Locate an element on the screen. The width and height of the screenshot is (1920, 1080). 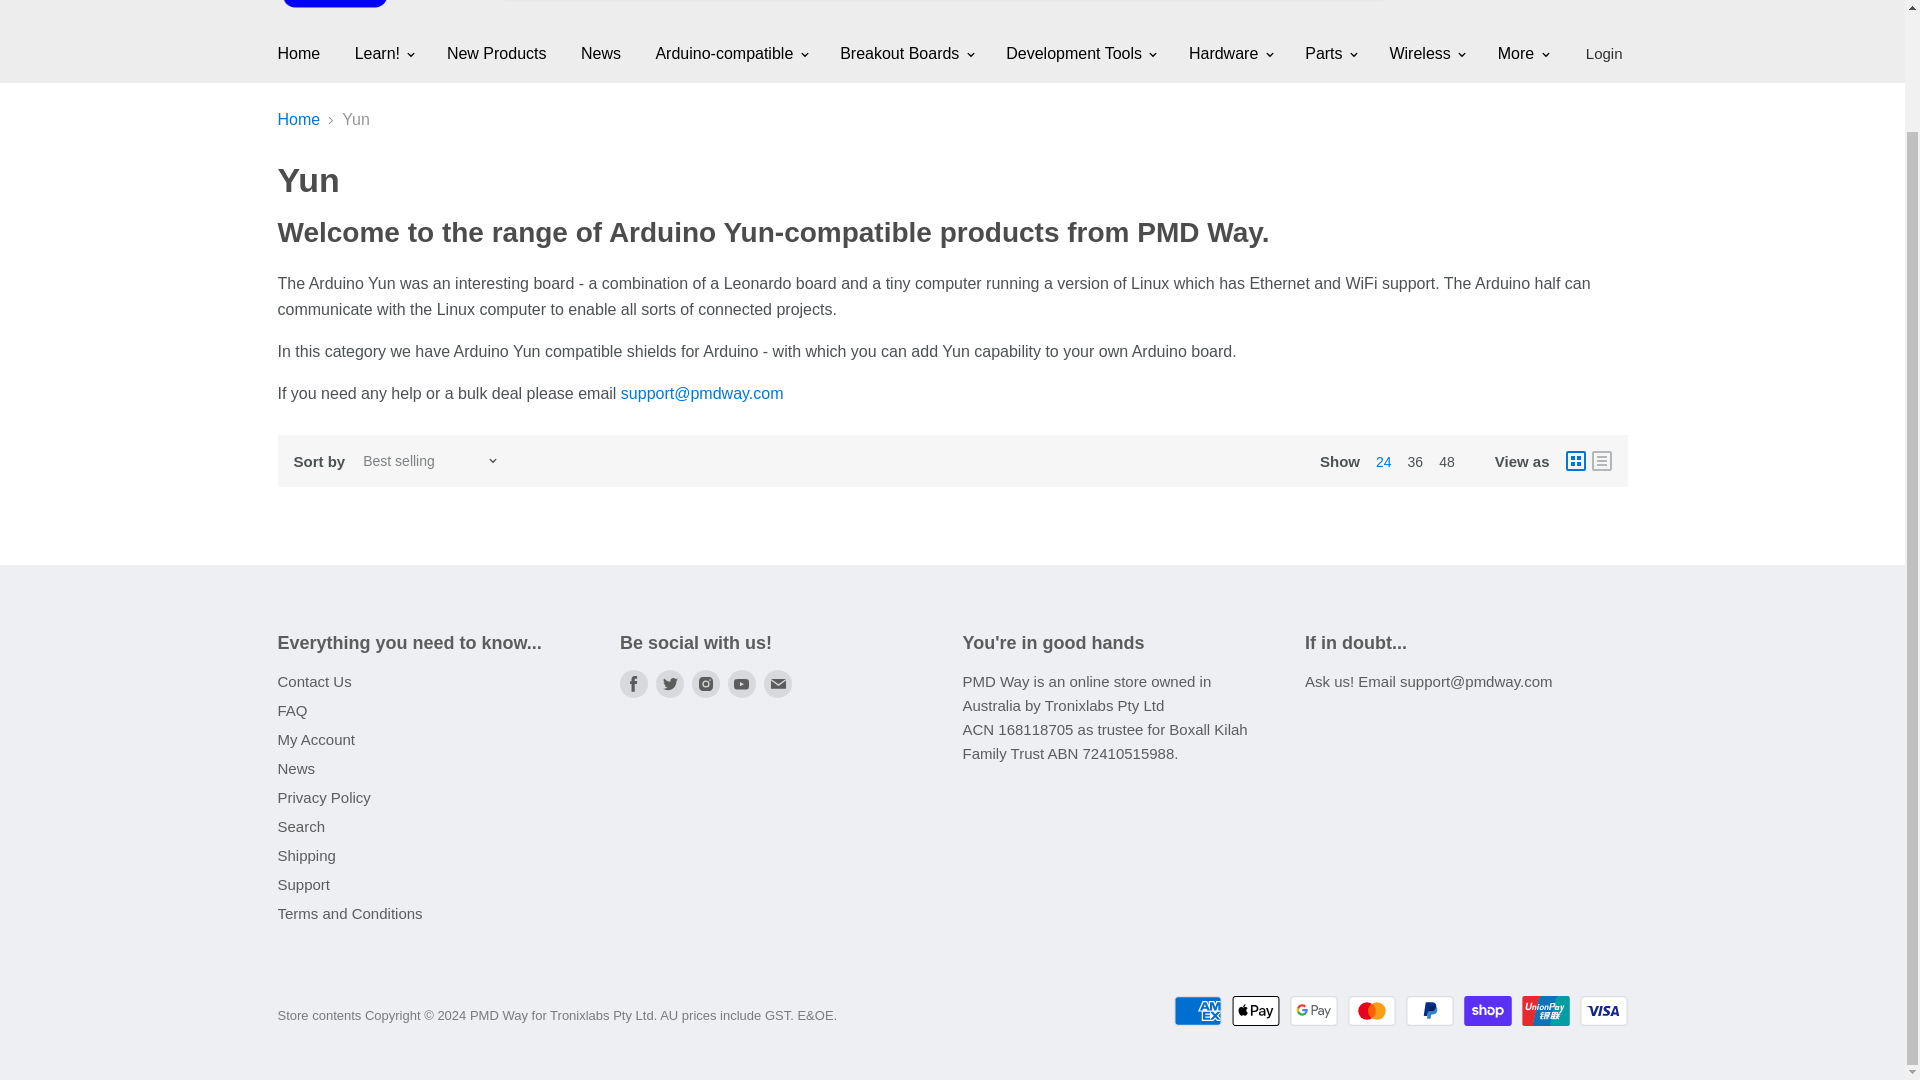
Learn! is located at coordinates (384, 54).